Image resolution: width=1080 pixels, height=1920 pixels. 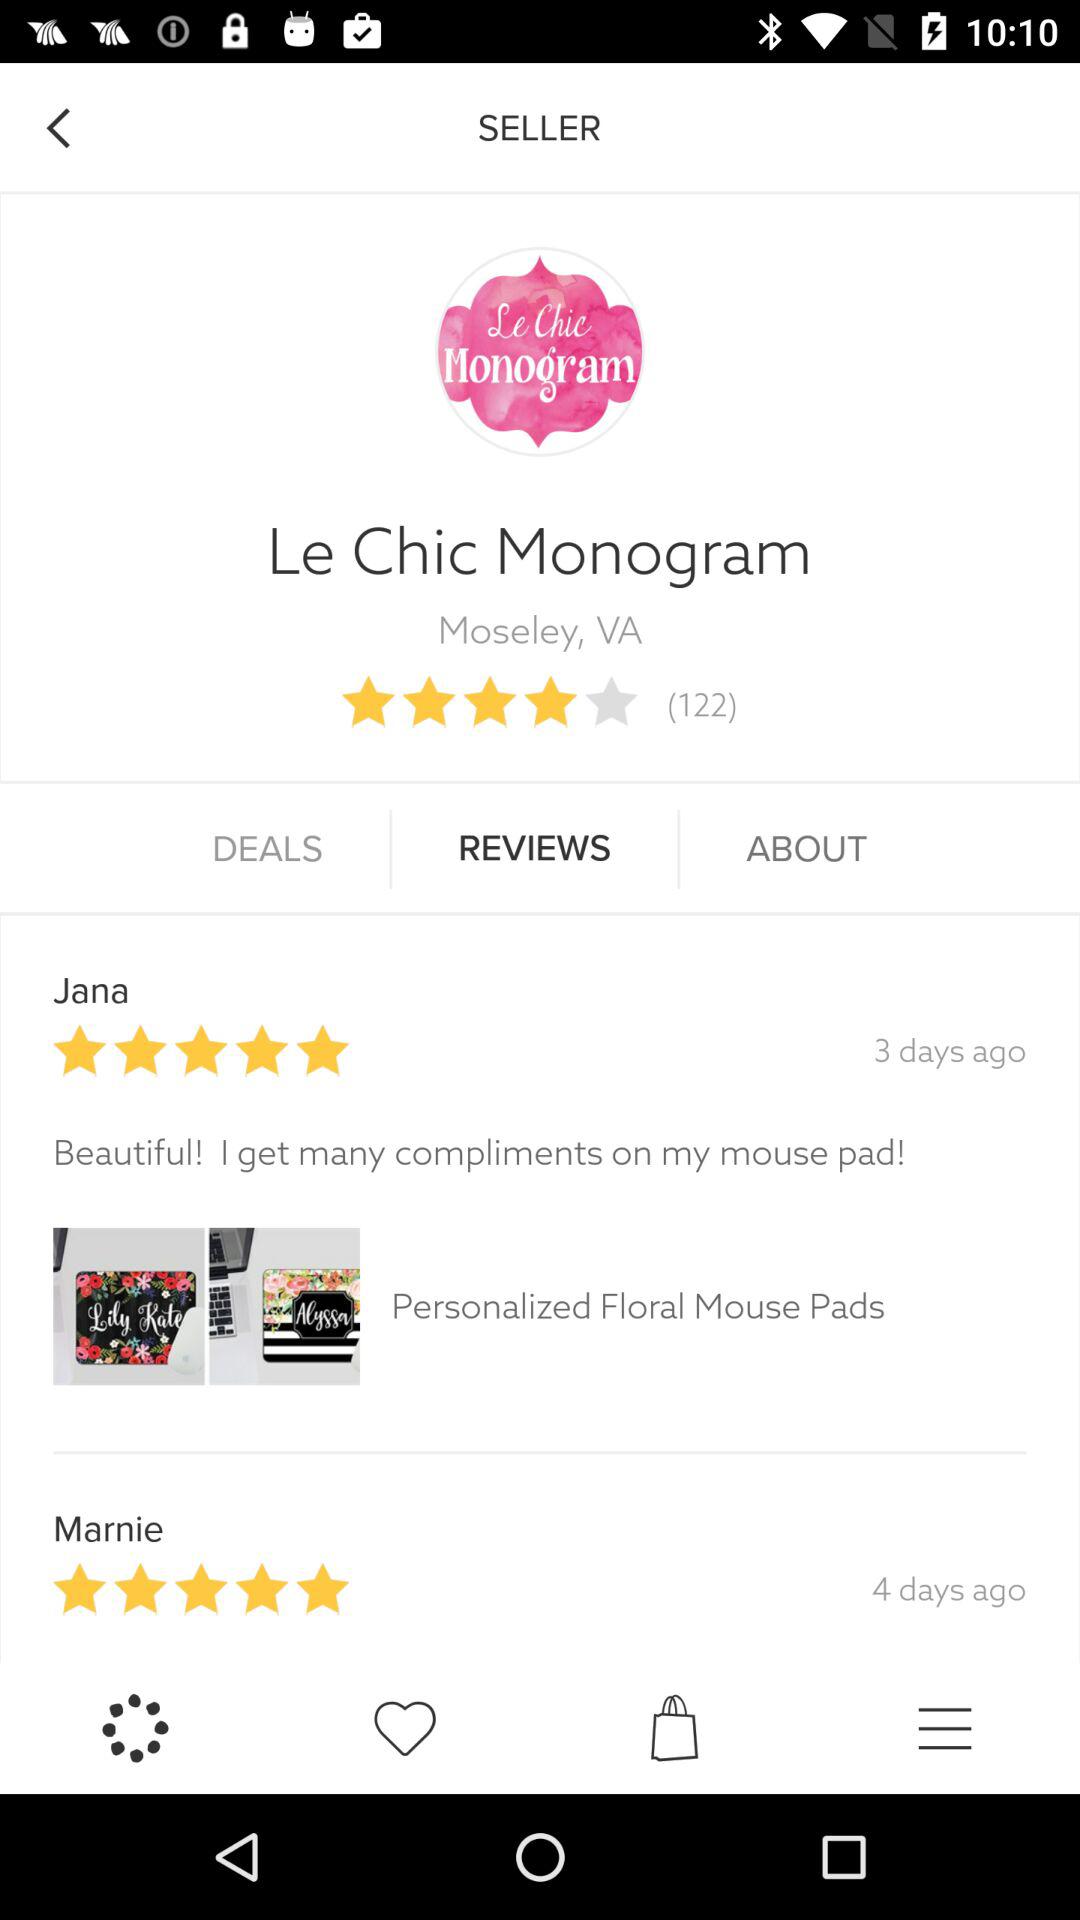 I want to click on select deals, so click(x=268, y=849).